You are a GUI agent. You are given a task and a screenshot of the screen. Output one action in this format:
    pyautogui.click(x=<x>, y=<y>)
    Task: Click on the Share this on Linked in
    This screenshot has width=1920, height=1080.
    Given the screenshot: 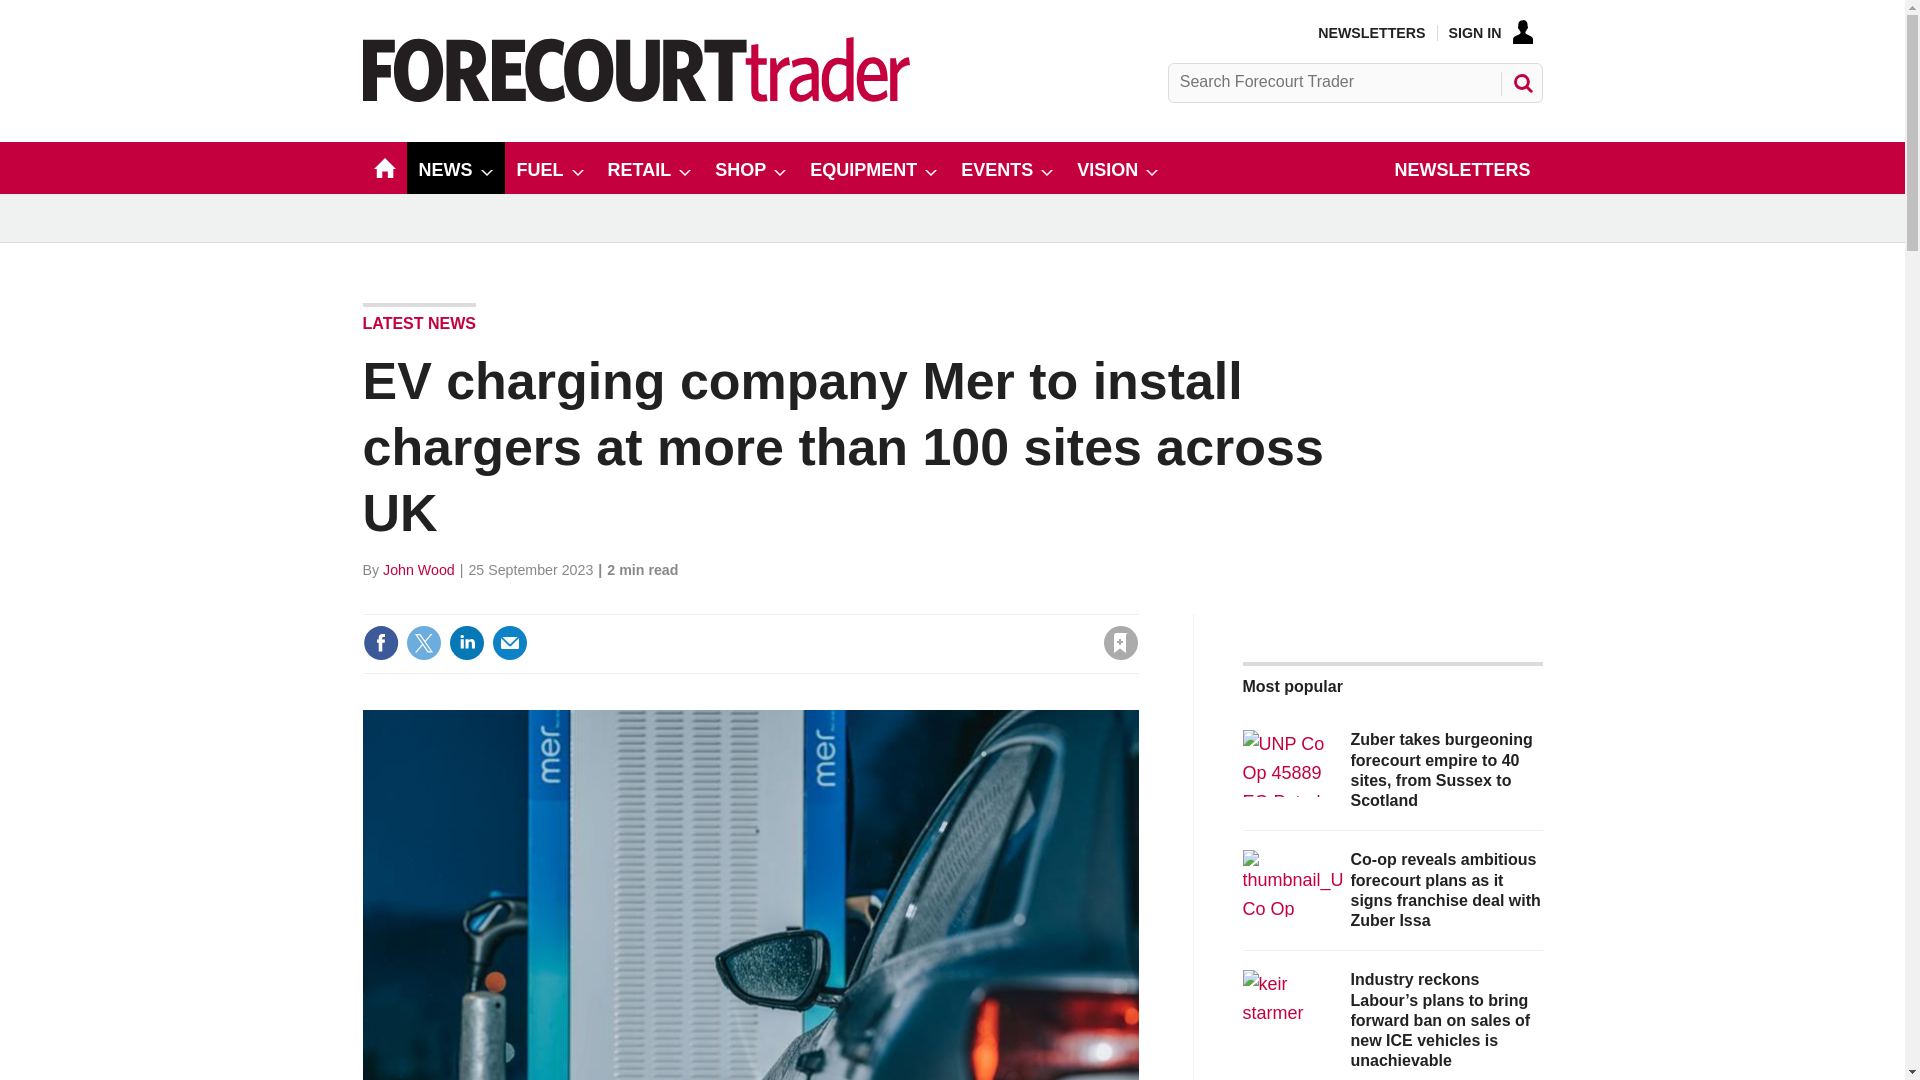 What is the action you would take?
    pyautogui.click(x=465, y=642)
    